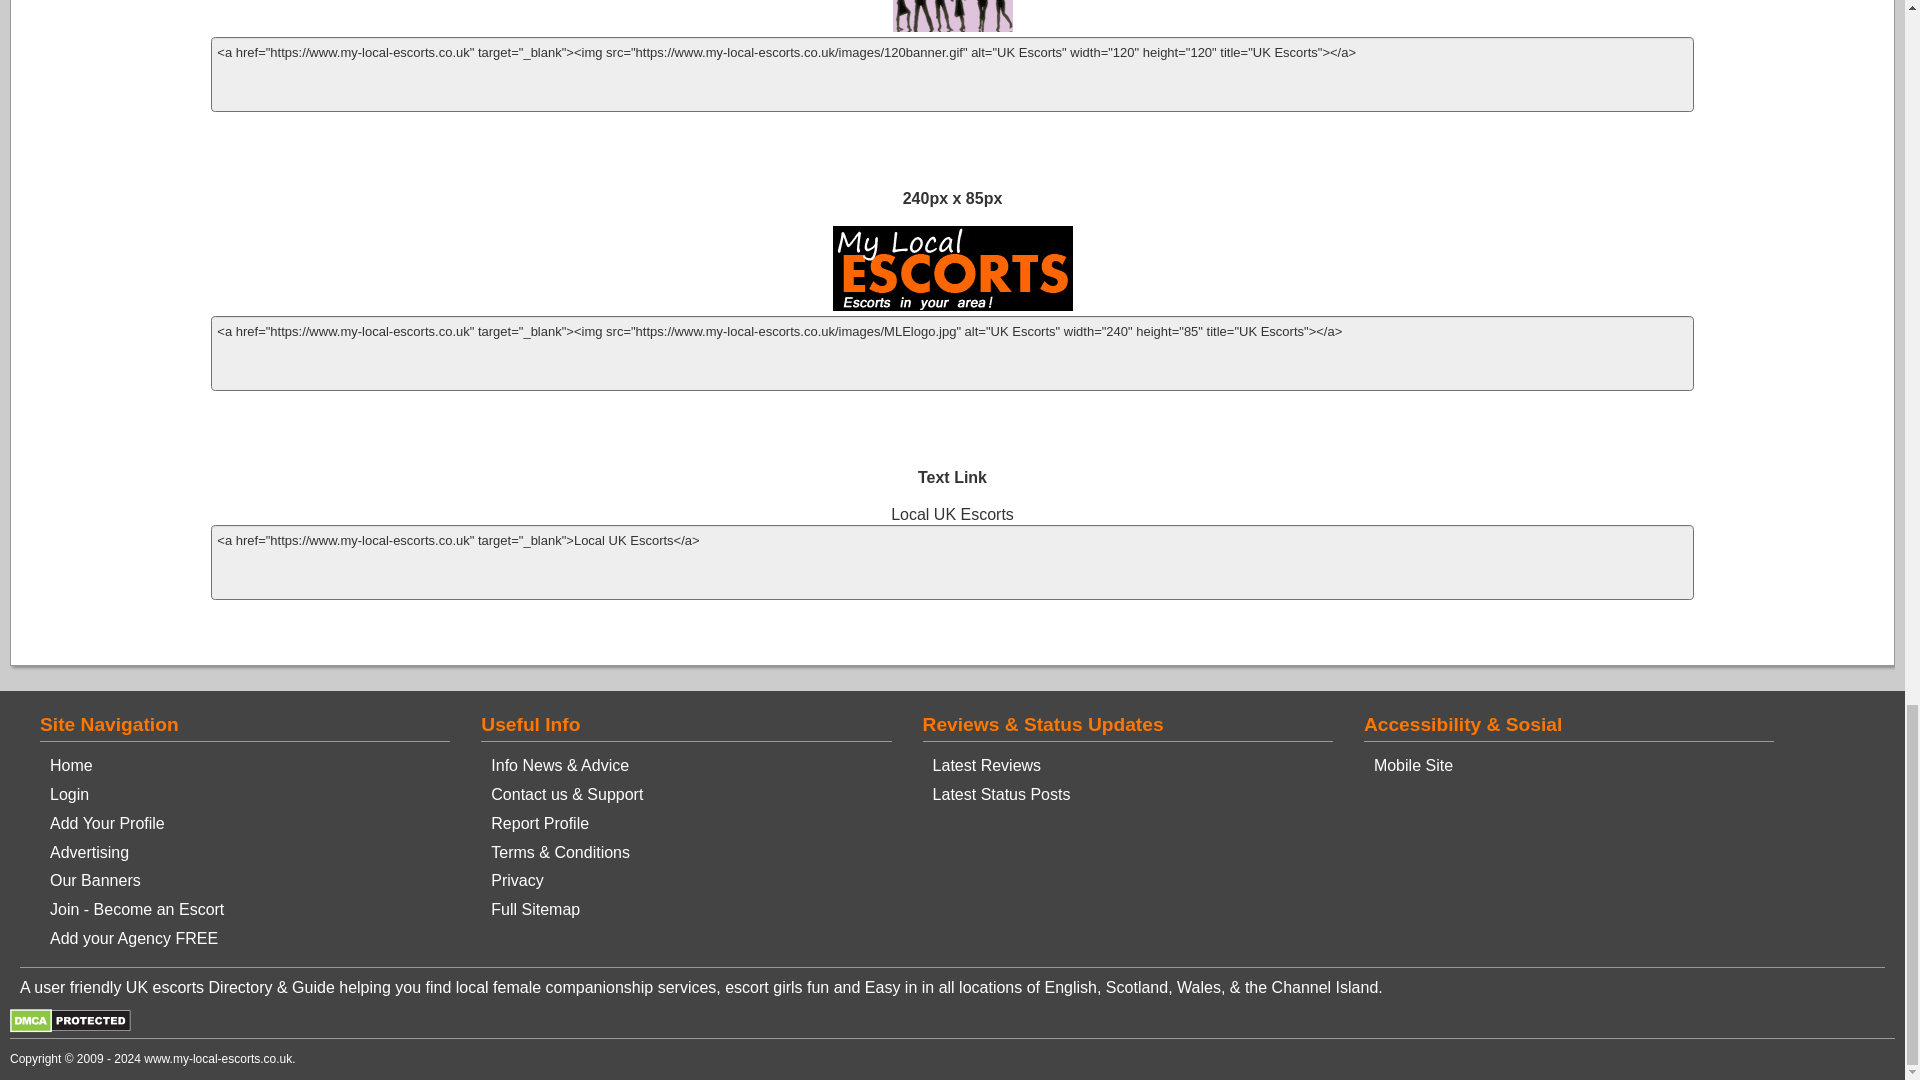 The image size is (1920, 1080). What do you see at coordinates (94, 880) in the screenshot?
I see `Our Banners` at bounding box center [94, 880].